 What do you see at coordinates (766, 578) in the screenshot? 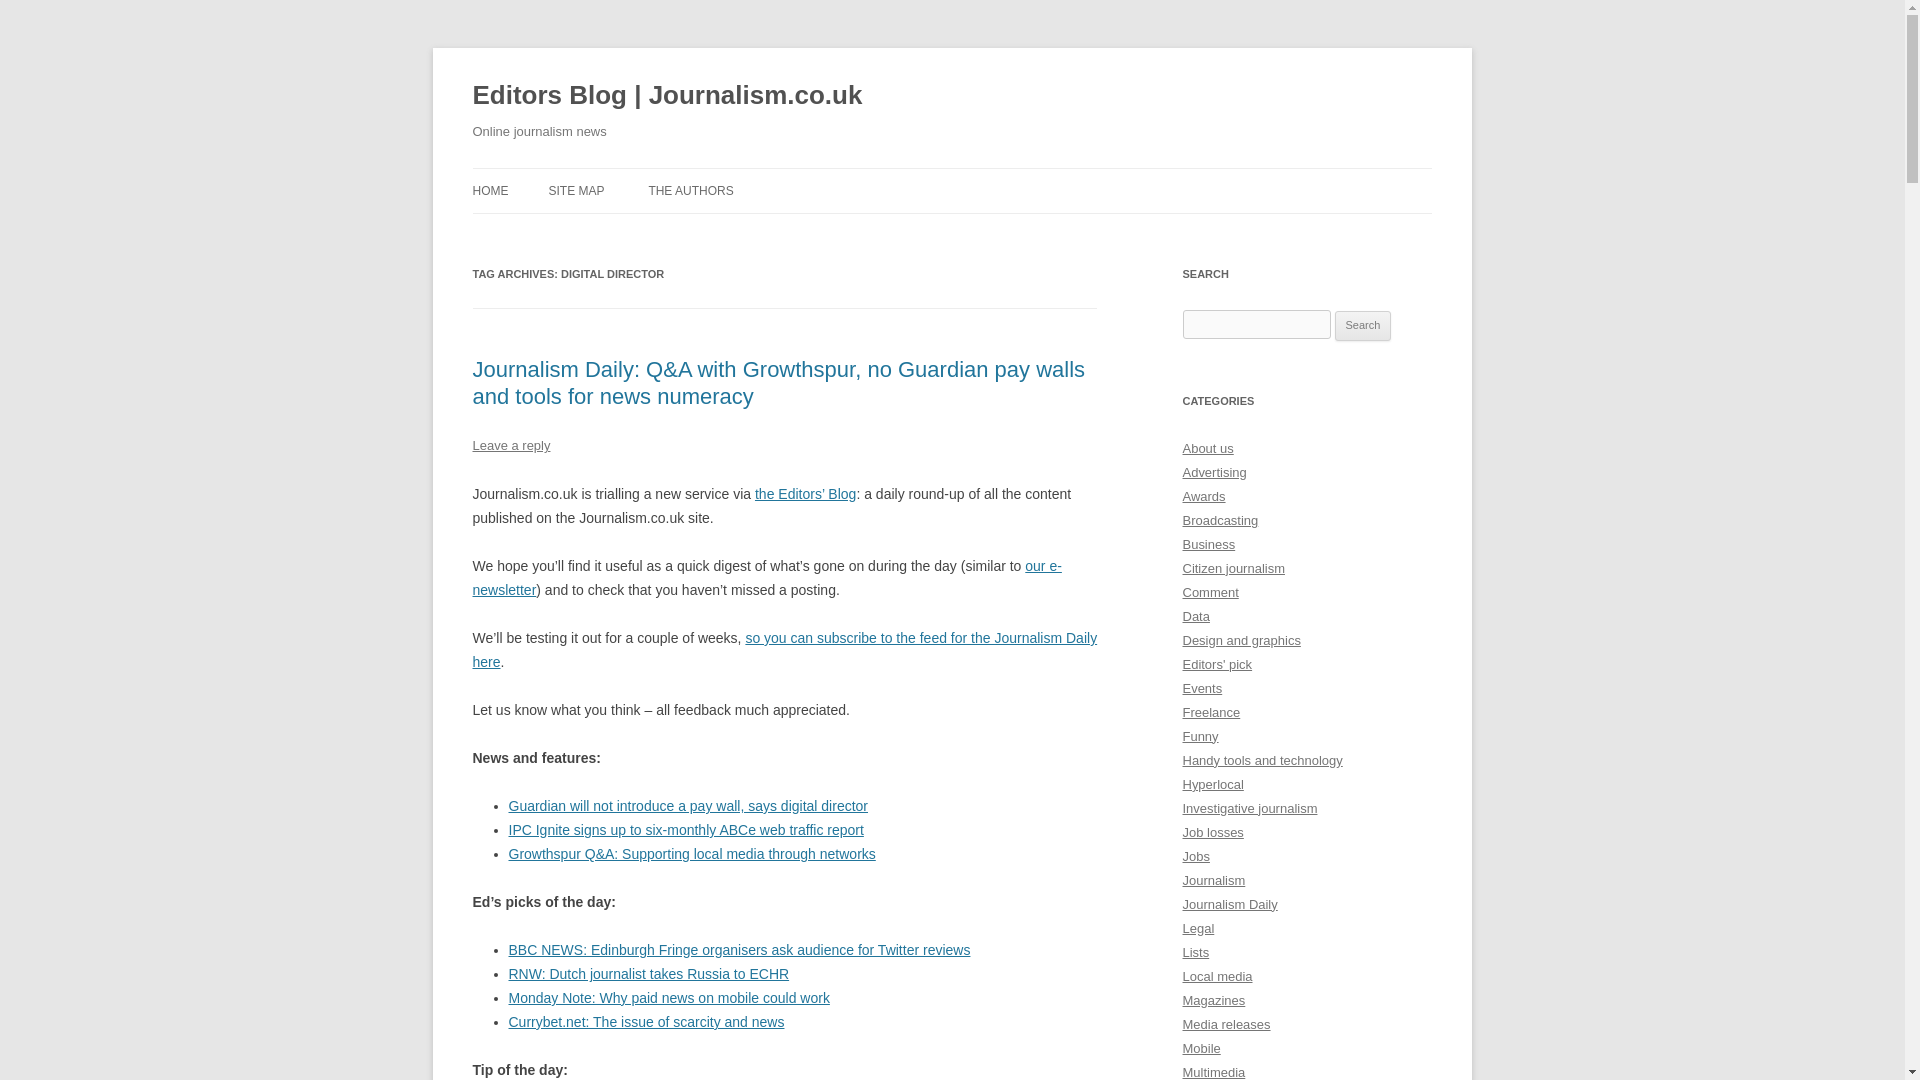
I see `our e-newsletter` at bounding box center [766, 578].